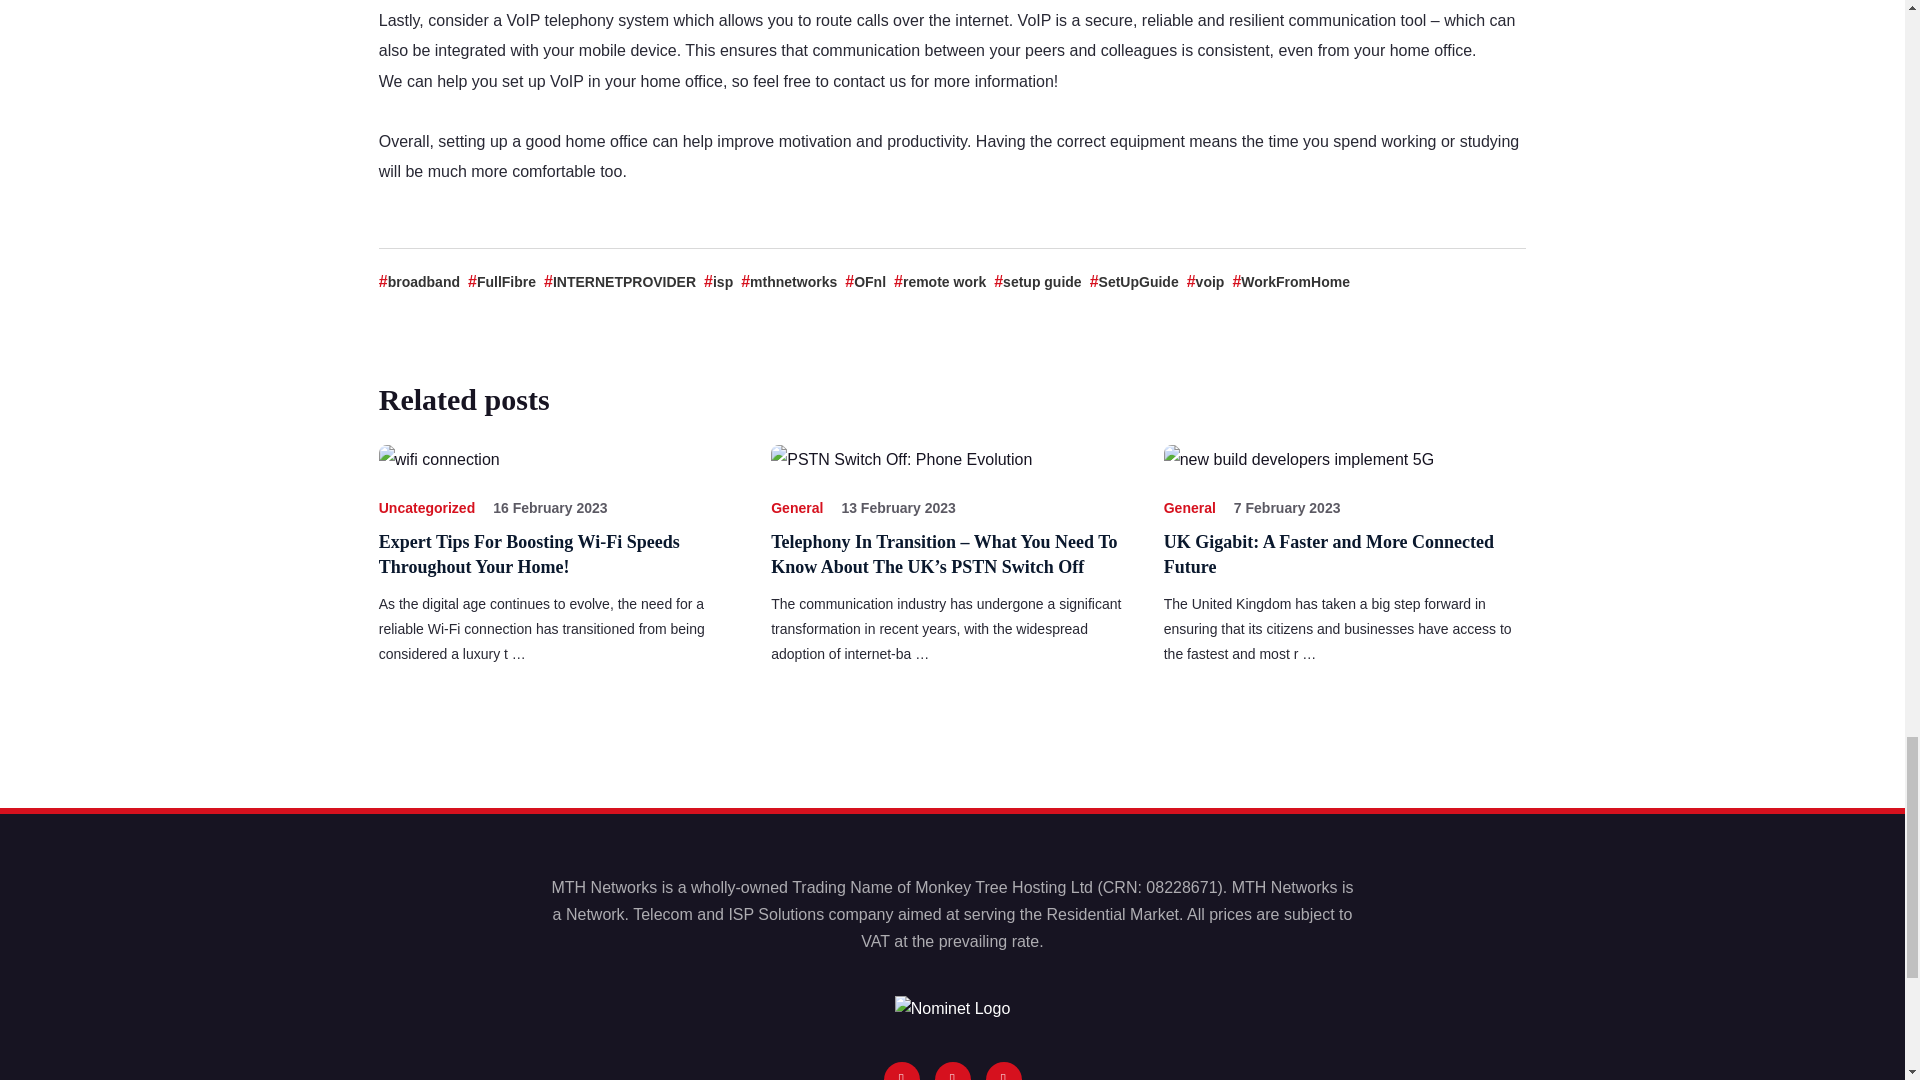 This screenshot has height=1080, width=1920. I want to click on SetUpGuide, so click(1134, 282).